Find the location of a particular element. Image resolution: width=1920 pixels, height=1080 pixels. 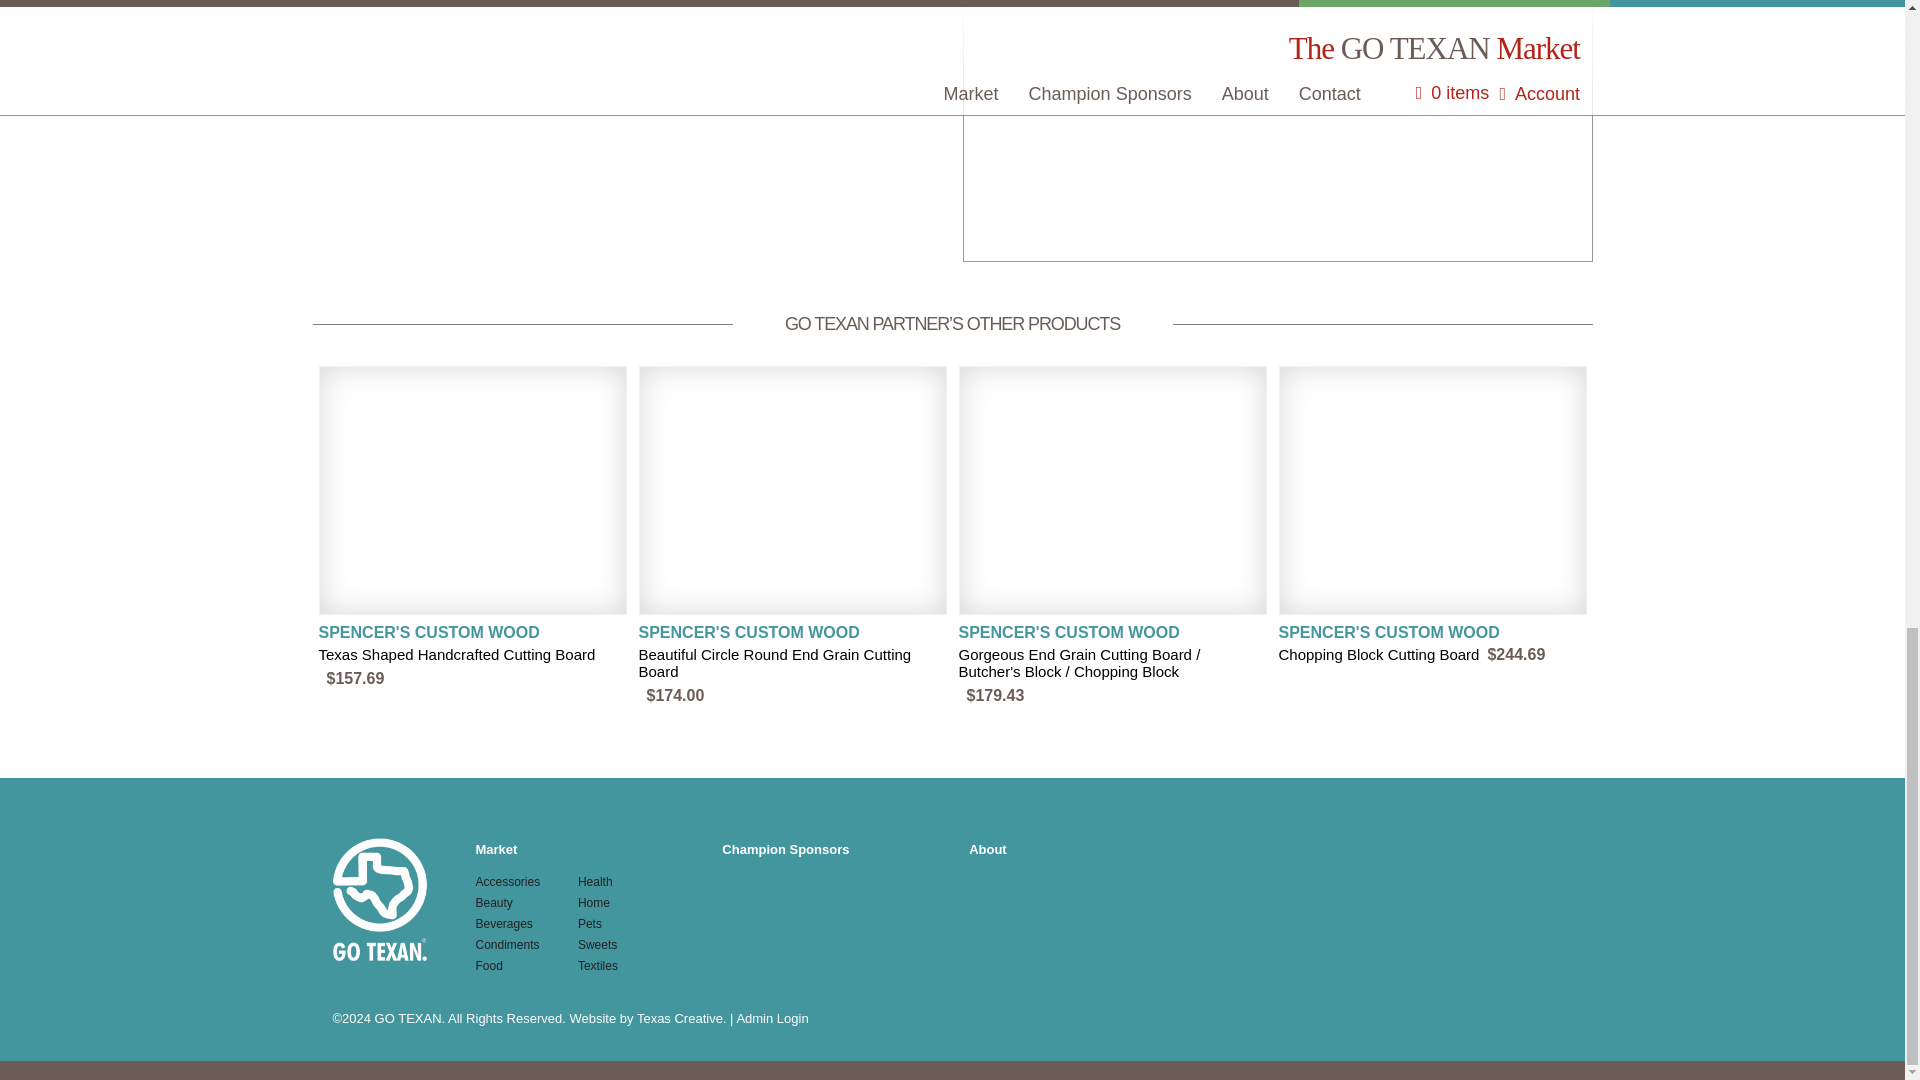

Beauty is located at coordinates (494, 903).